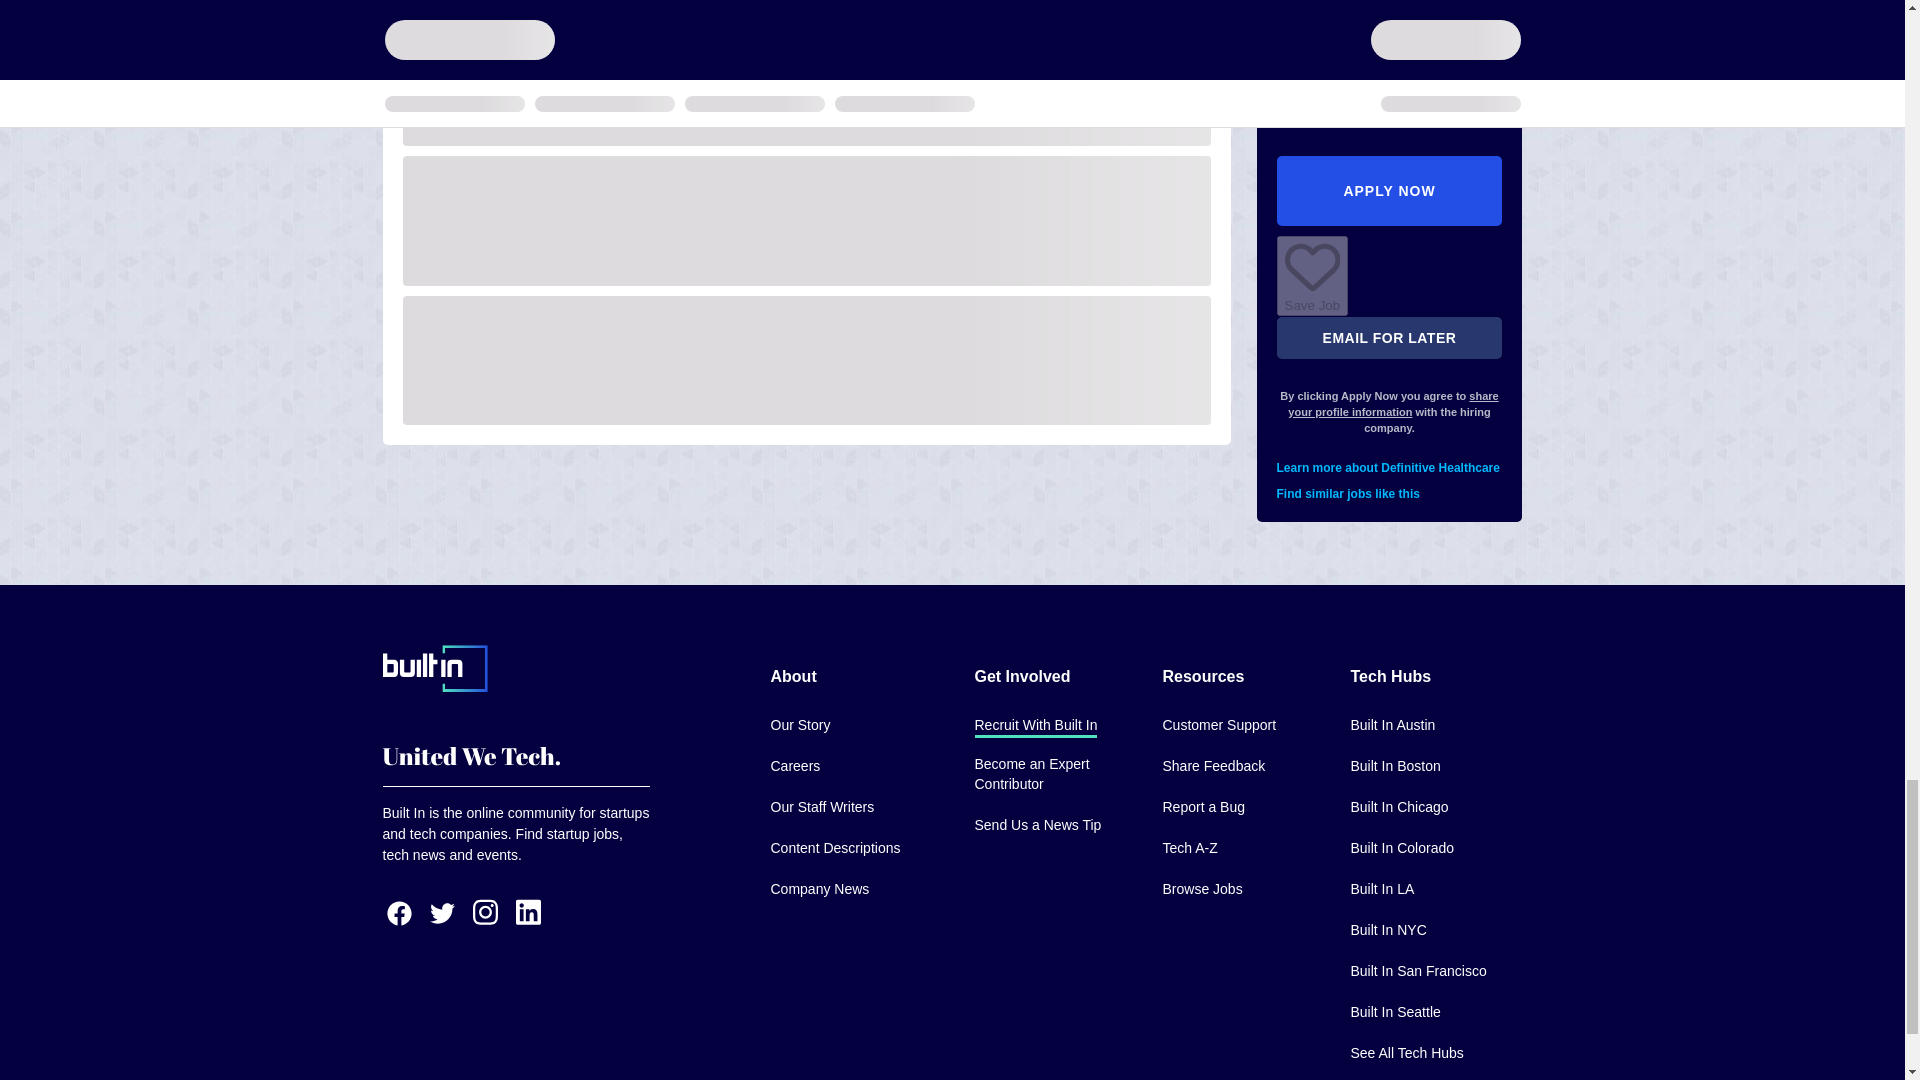 The image size is (1920, 1080). What do you see at coordinates (1218, 726) in the screenshot?
I see `Customer Support` at bounding box center [1218, 726].